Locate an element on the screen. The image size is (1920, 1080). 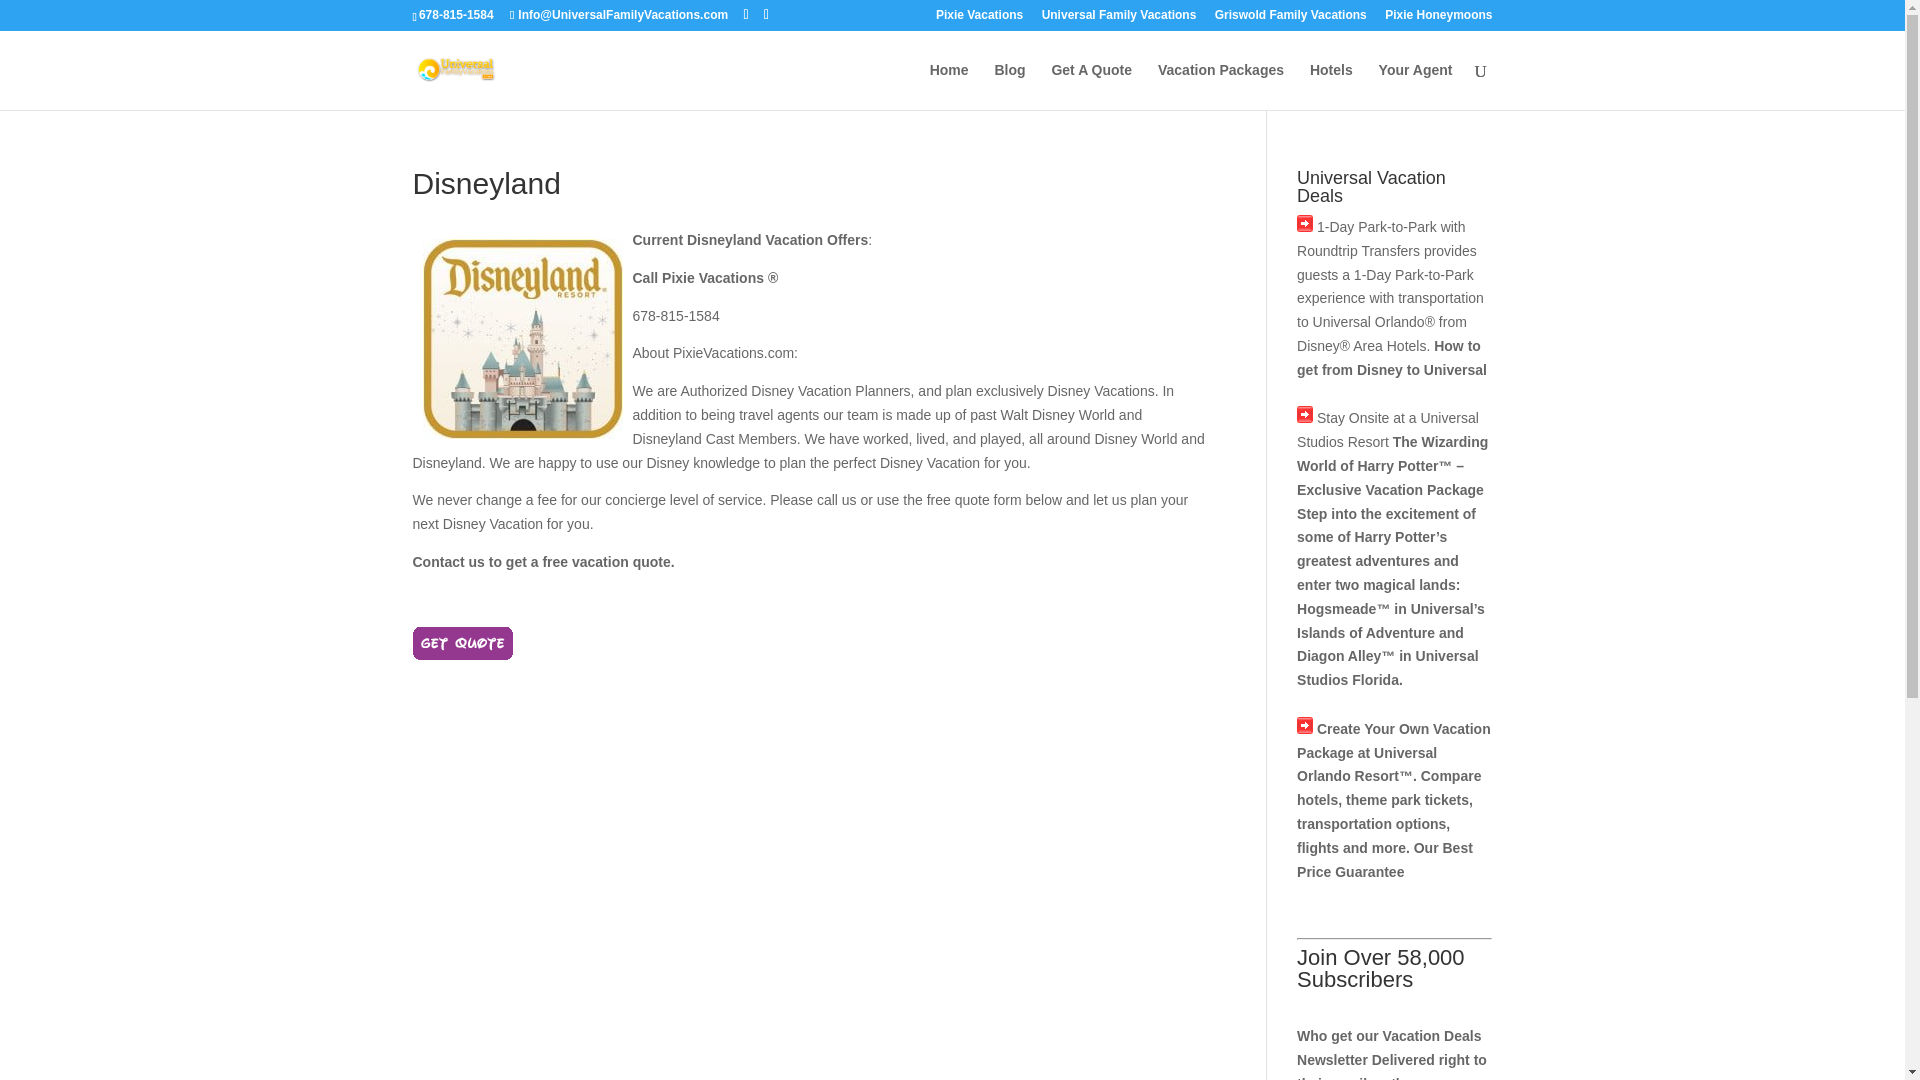
Get A Quote is located at coordinates (1091, 86).